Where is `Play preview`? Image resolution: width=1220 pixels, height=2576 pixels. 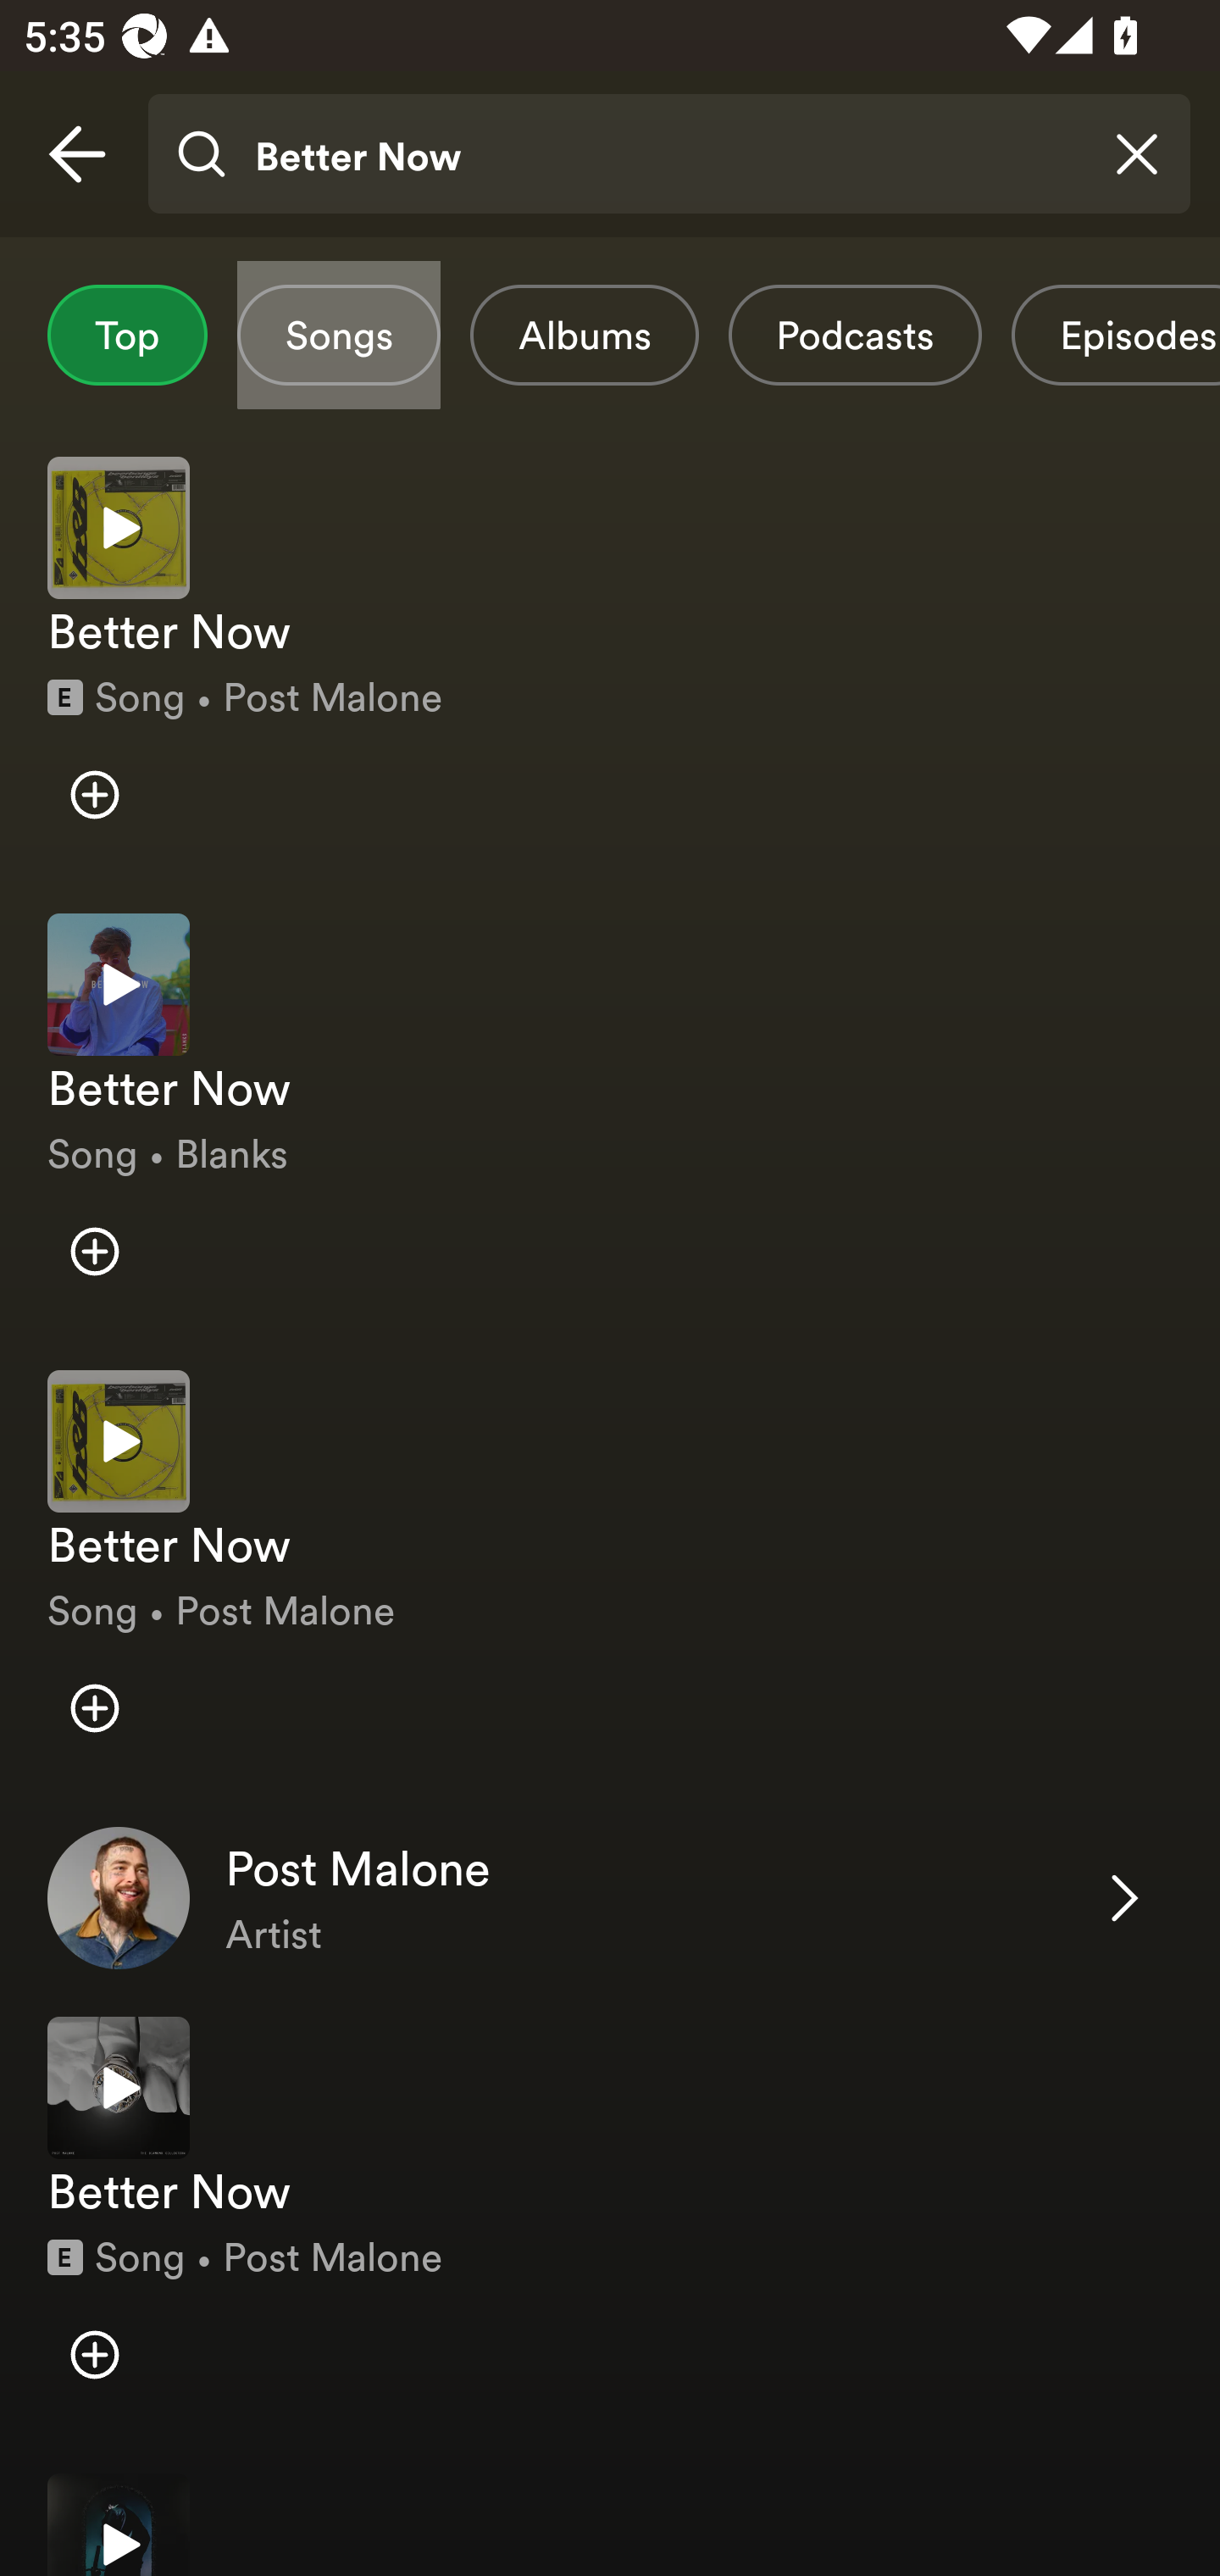
Play preview is located at coordinates (119, 528).